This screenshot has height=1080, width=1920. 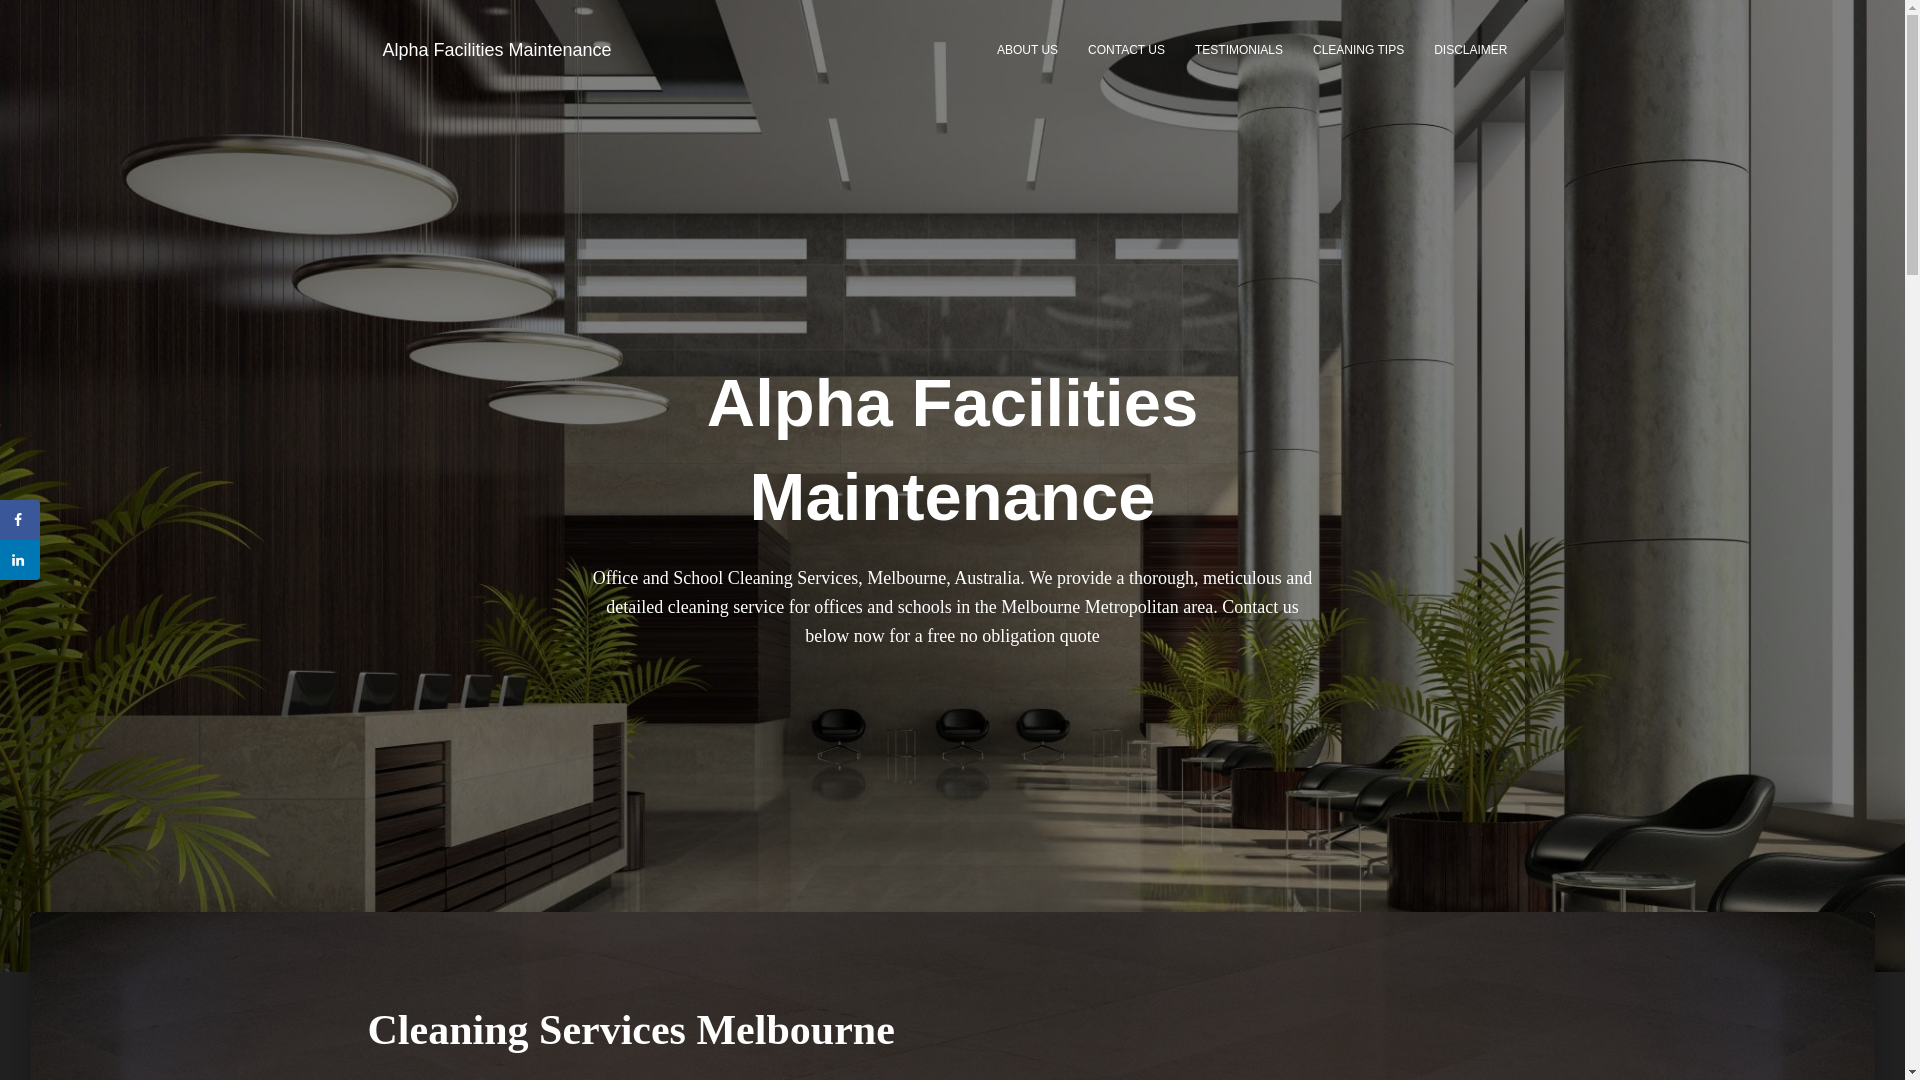 I want to click on TESTIMONIALS, so click(x=1238, y=49).